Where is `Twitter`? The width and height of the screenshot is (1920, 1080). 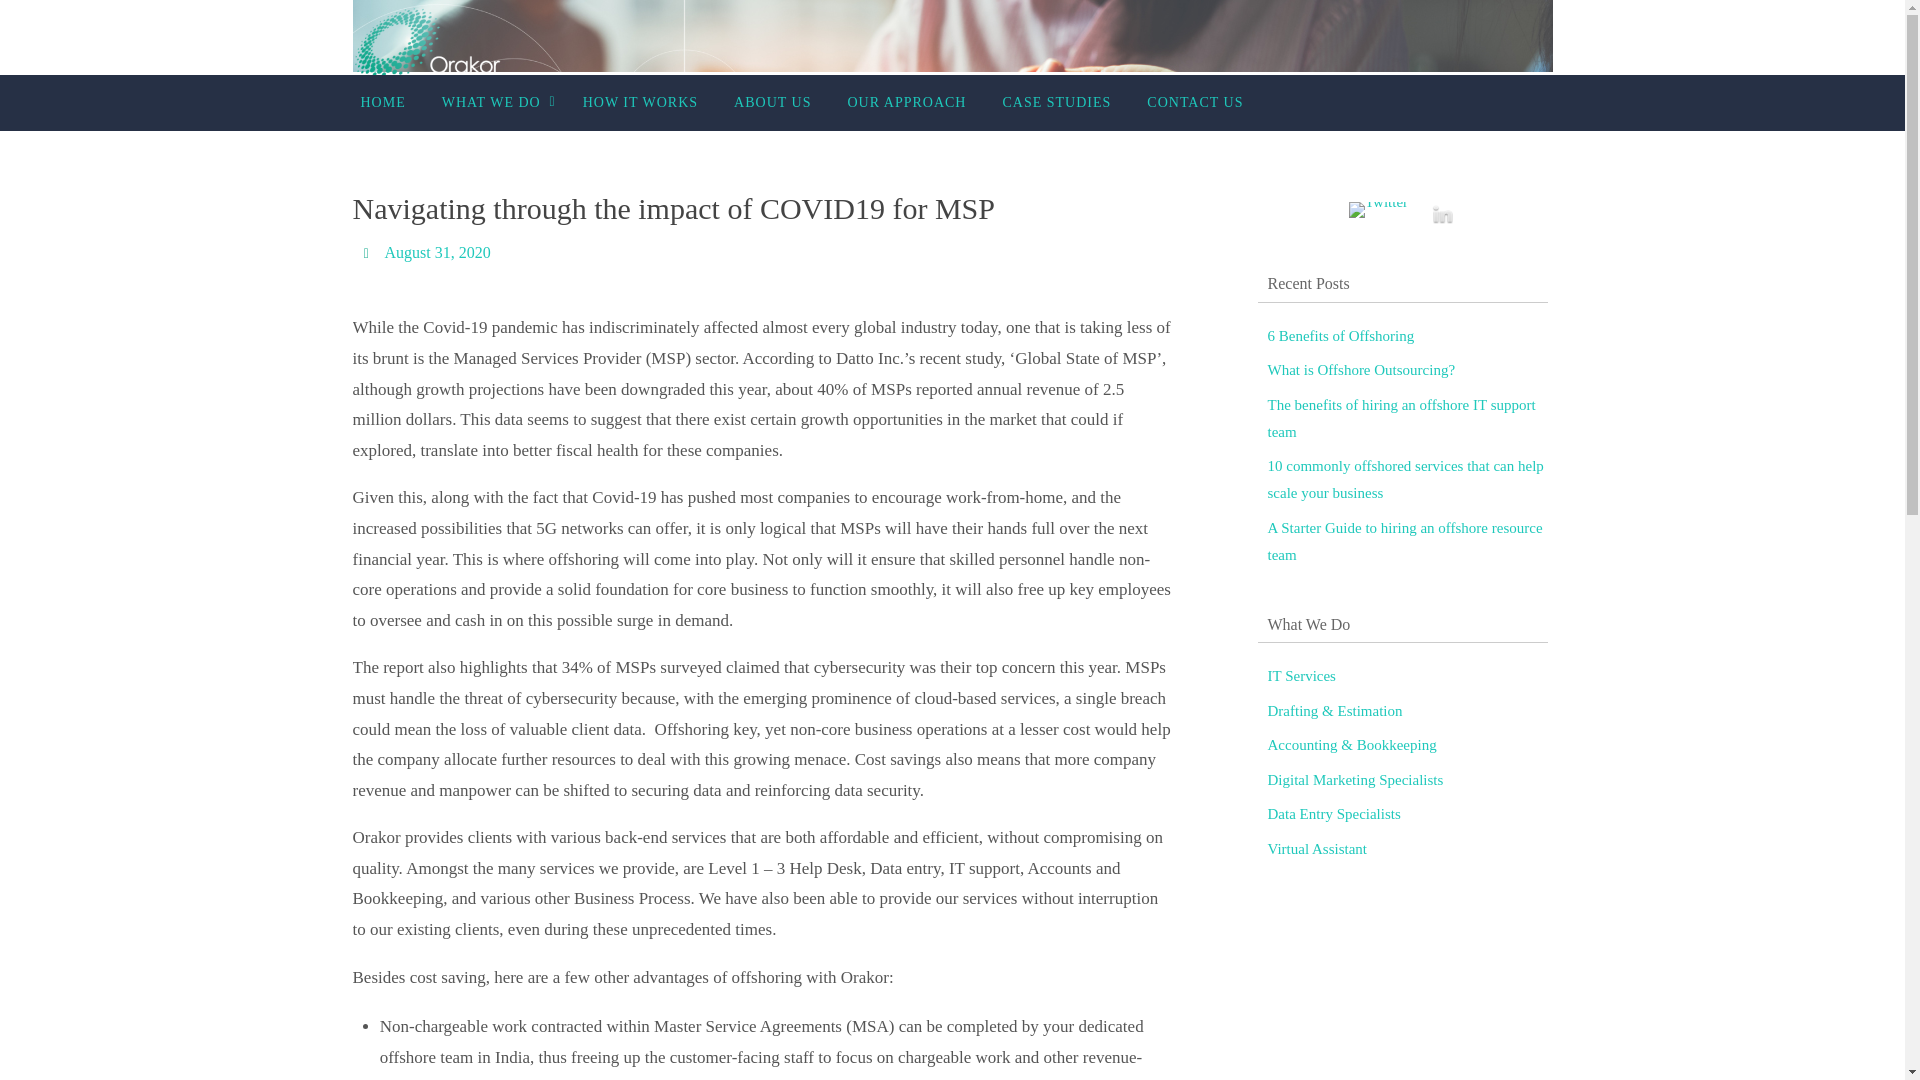 Twitter is located at coordinates (1378, 210).